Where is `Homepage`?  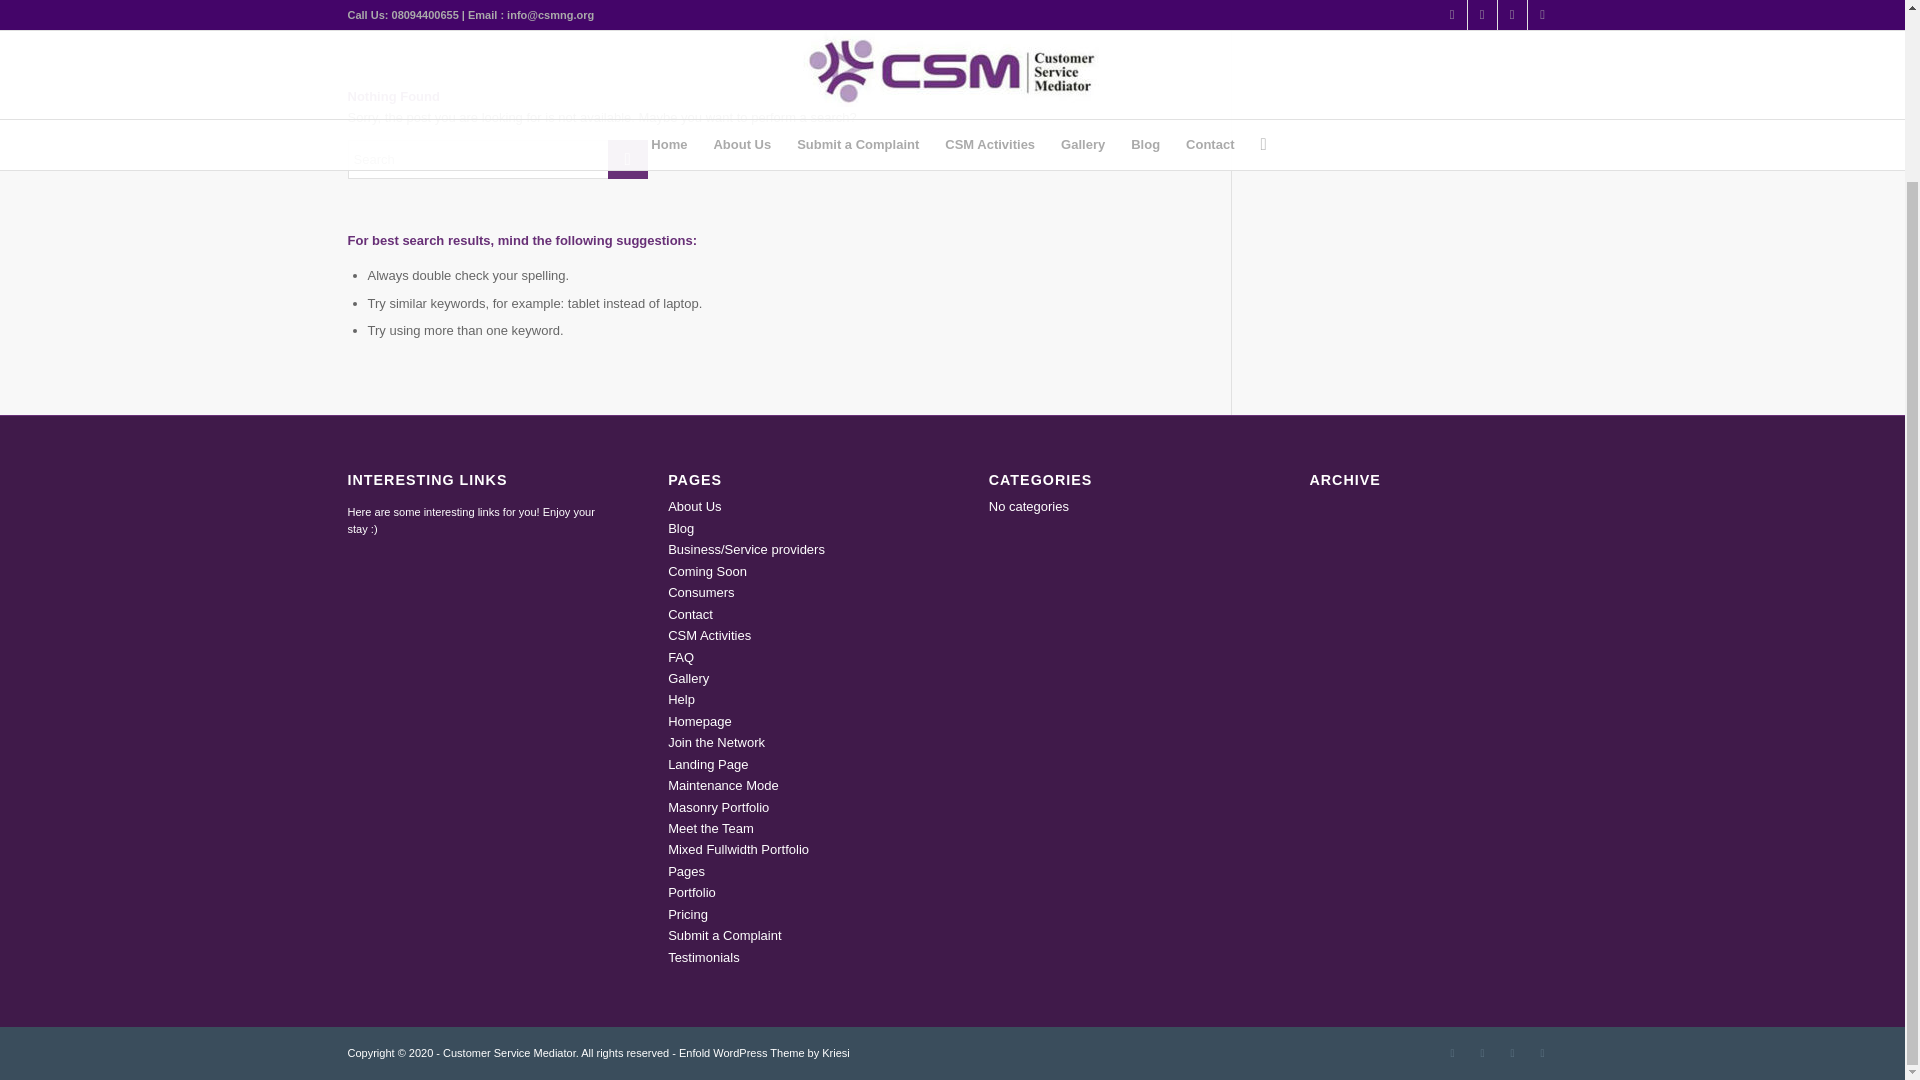
Homepage is located at coordinates (700, 721).